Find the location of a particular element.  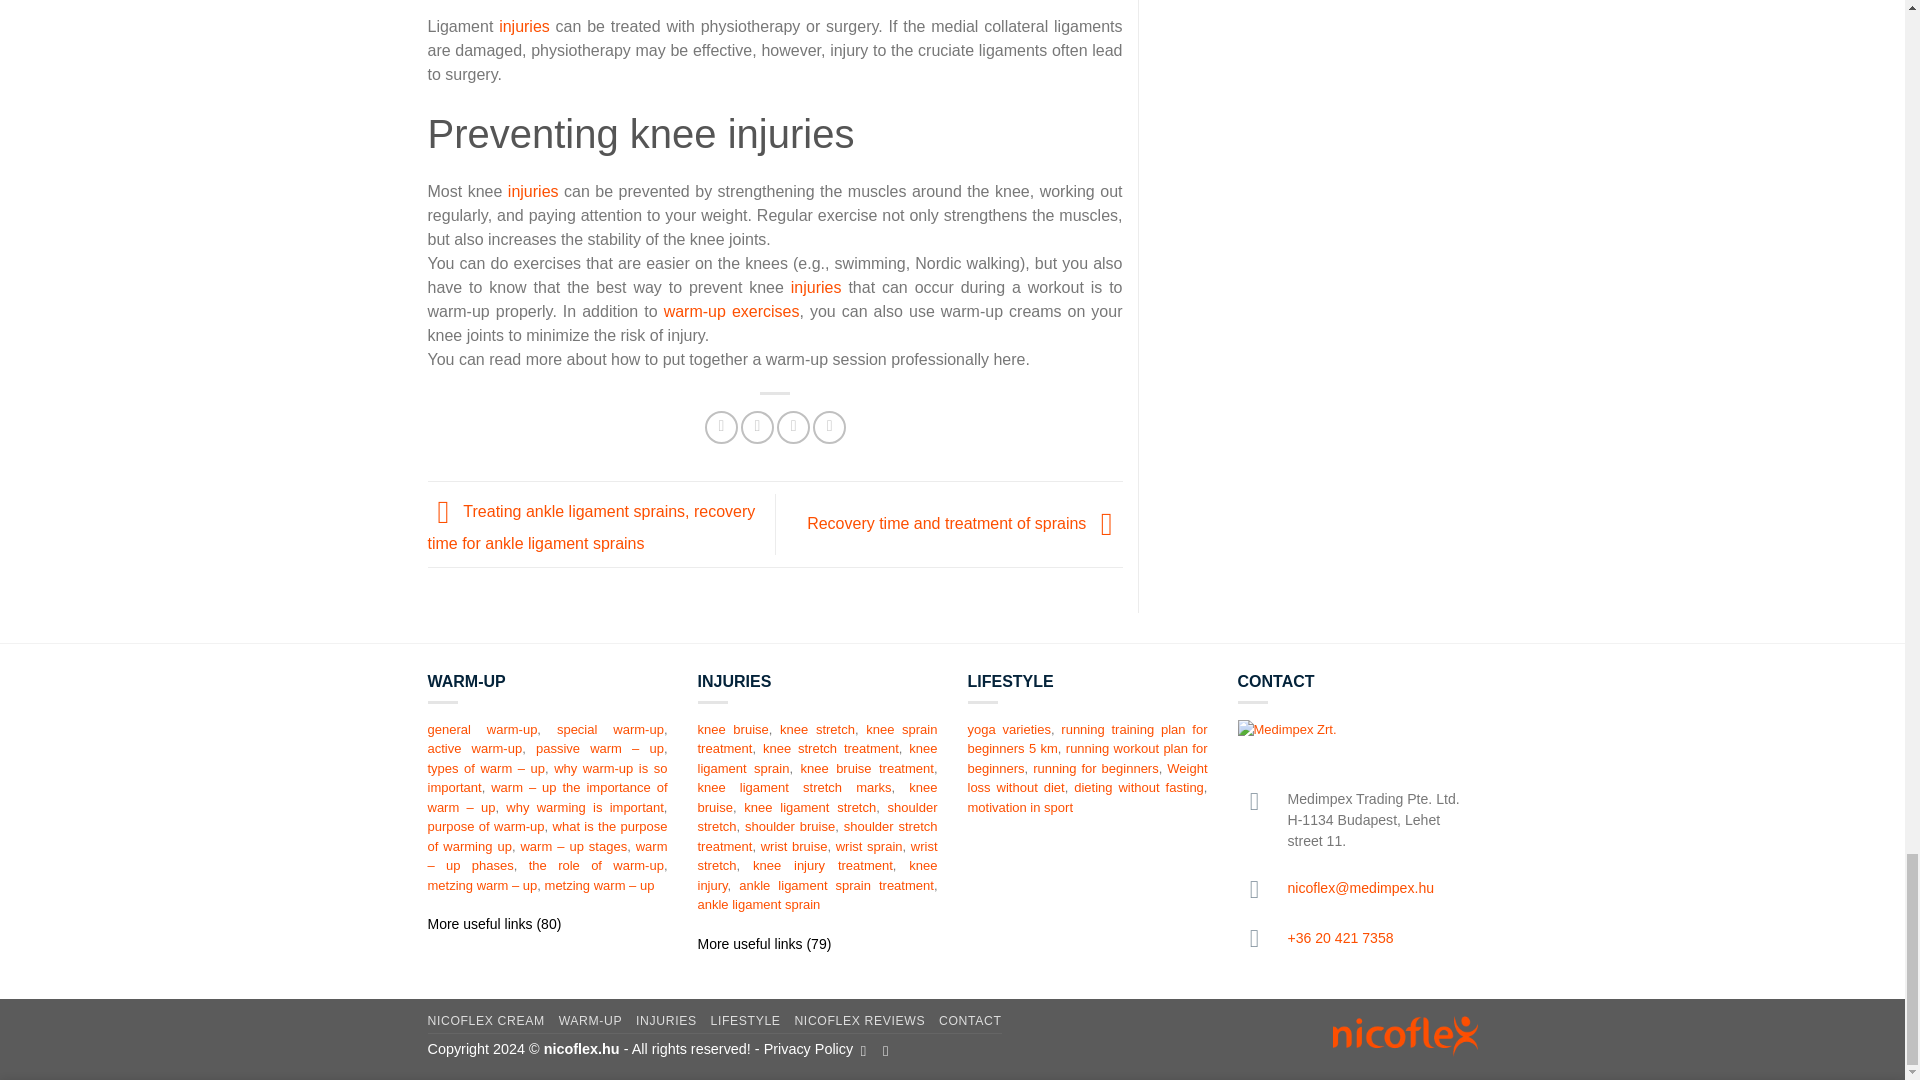

injuries is located at coordinates (816, 286).